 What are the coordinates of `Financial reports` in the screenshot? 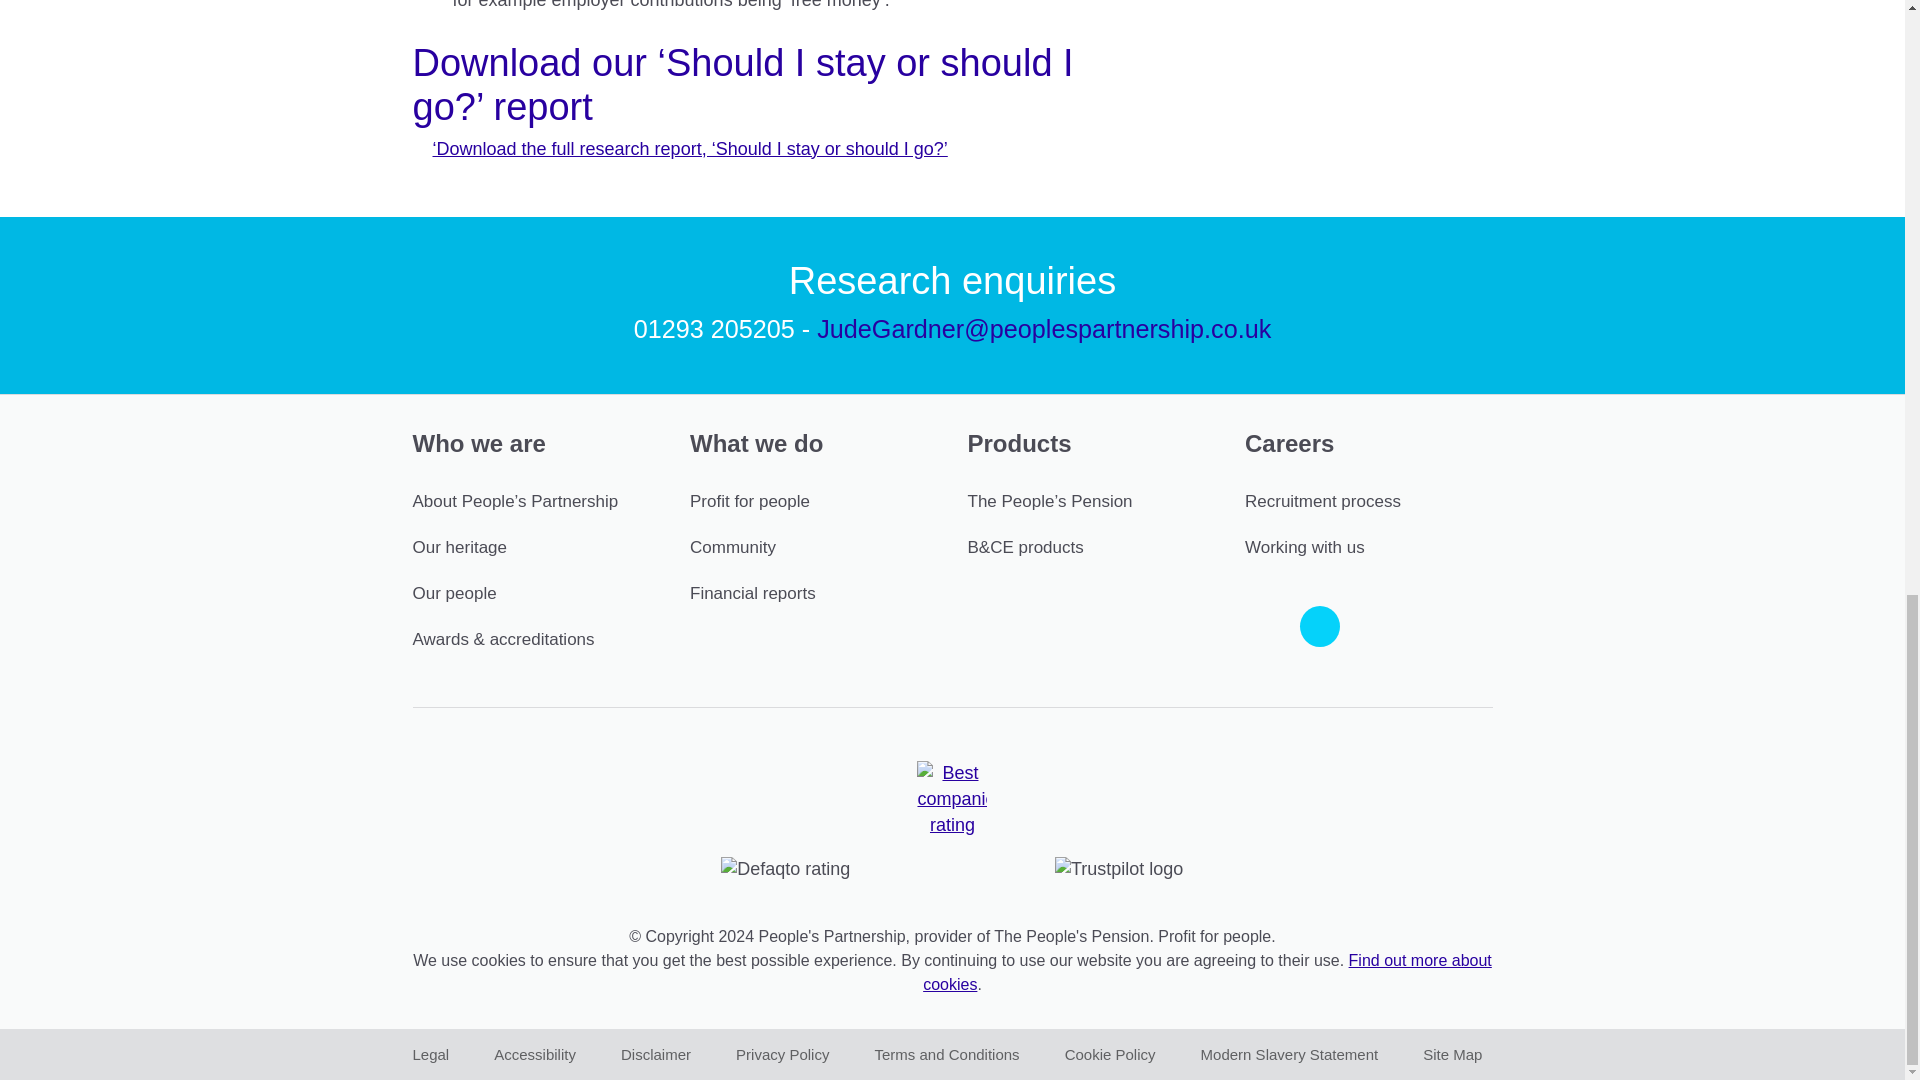 It's located at (752, 593).